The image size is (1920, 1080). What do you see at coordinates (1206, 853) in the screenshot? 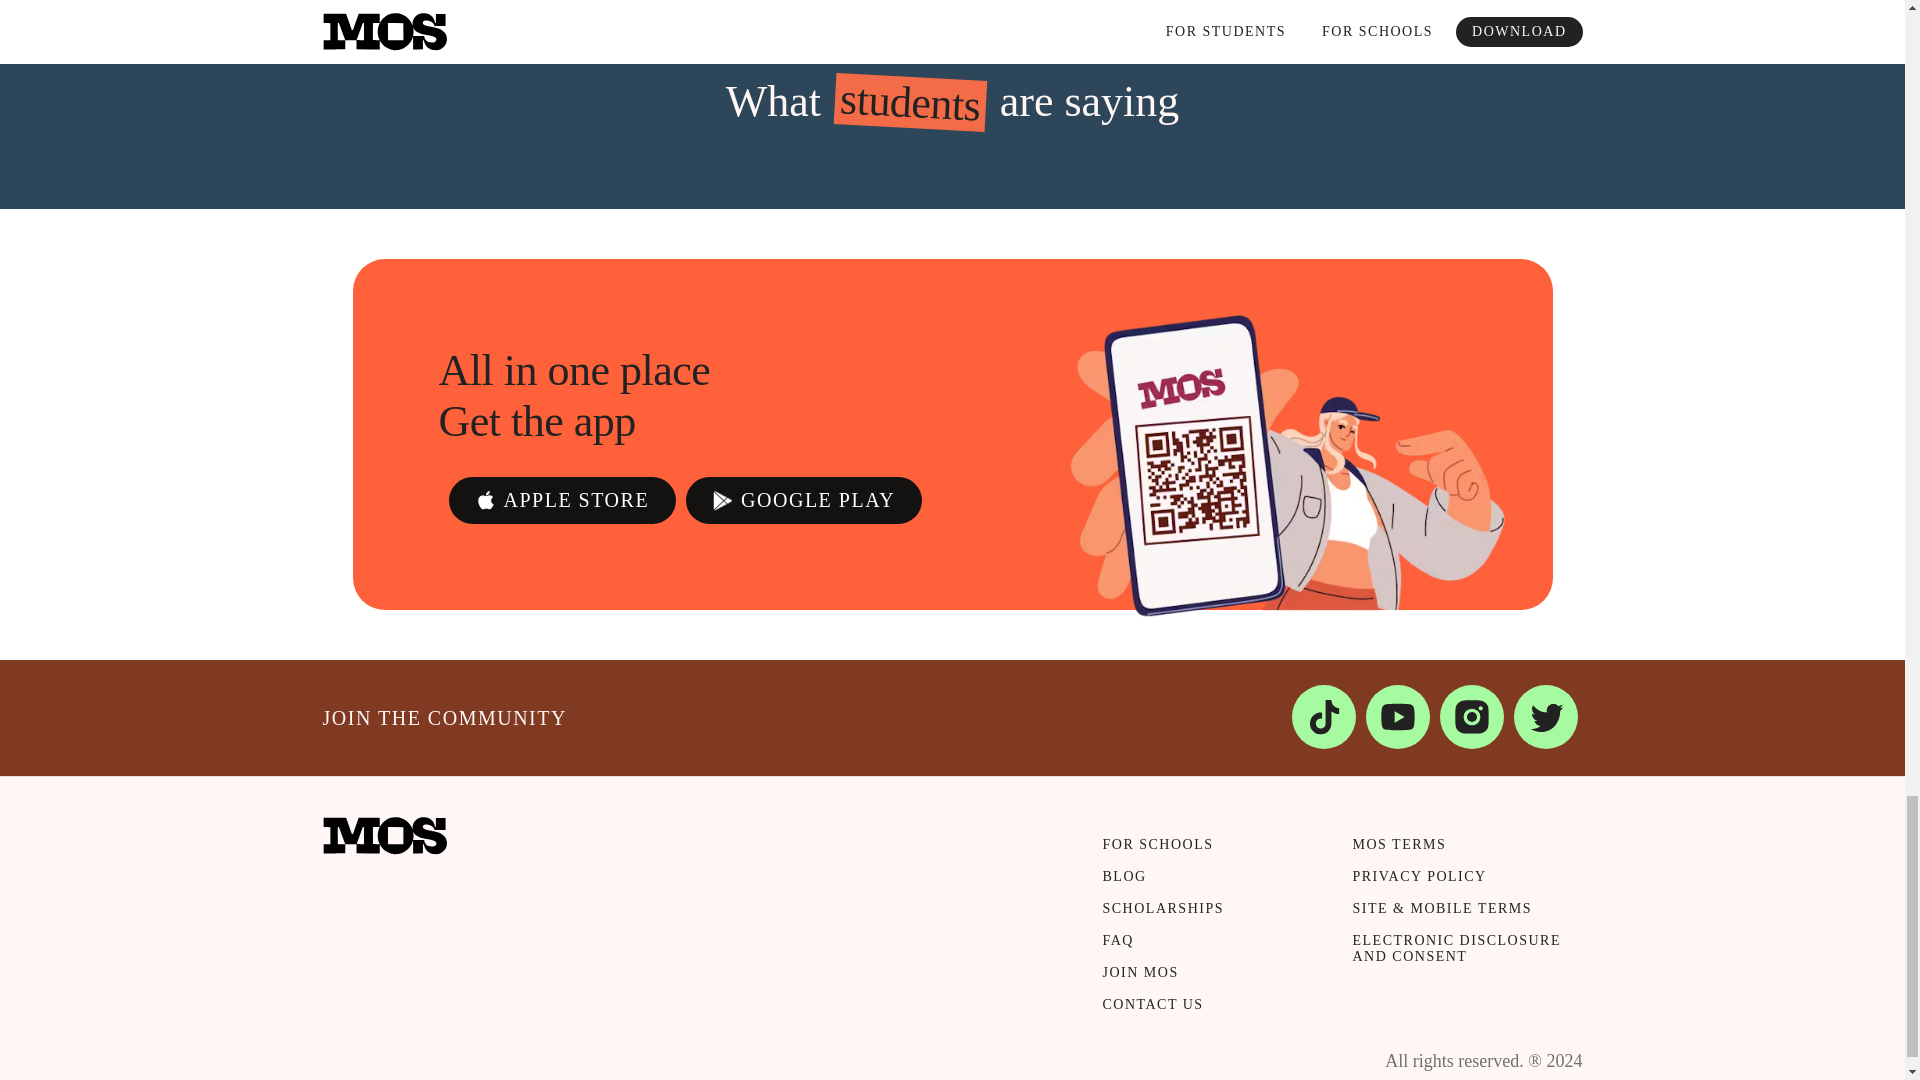
I see `FOR SCHOOLS` at bounding box center [1206, 853].